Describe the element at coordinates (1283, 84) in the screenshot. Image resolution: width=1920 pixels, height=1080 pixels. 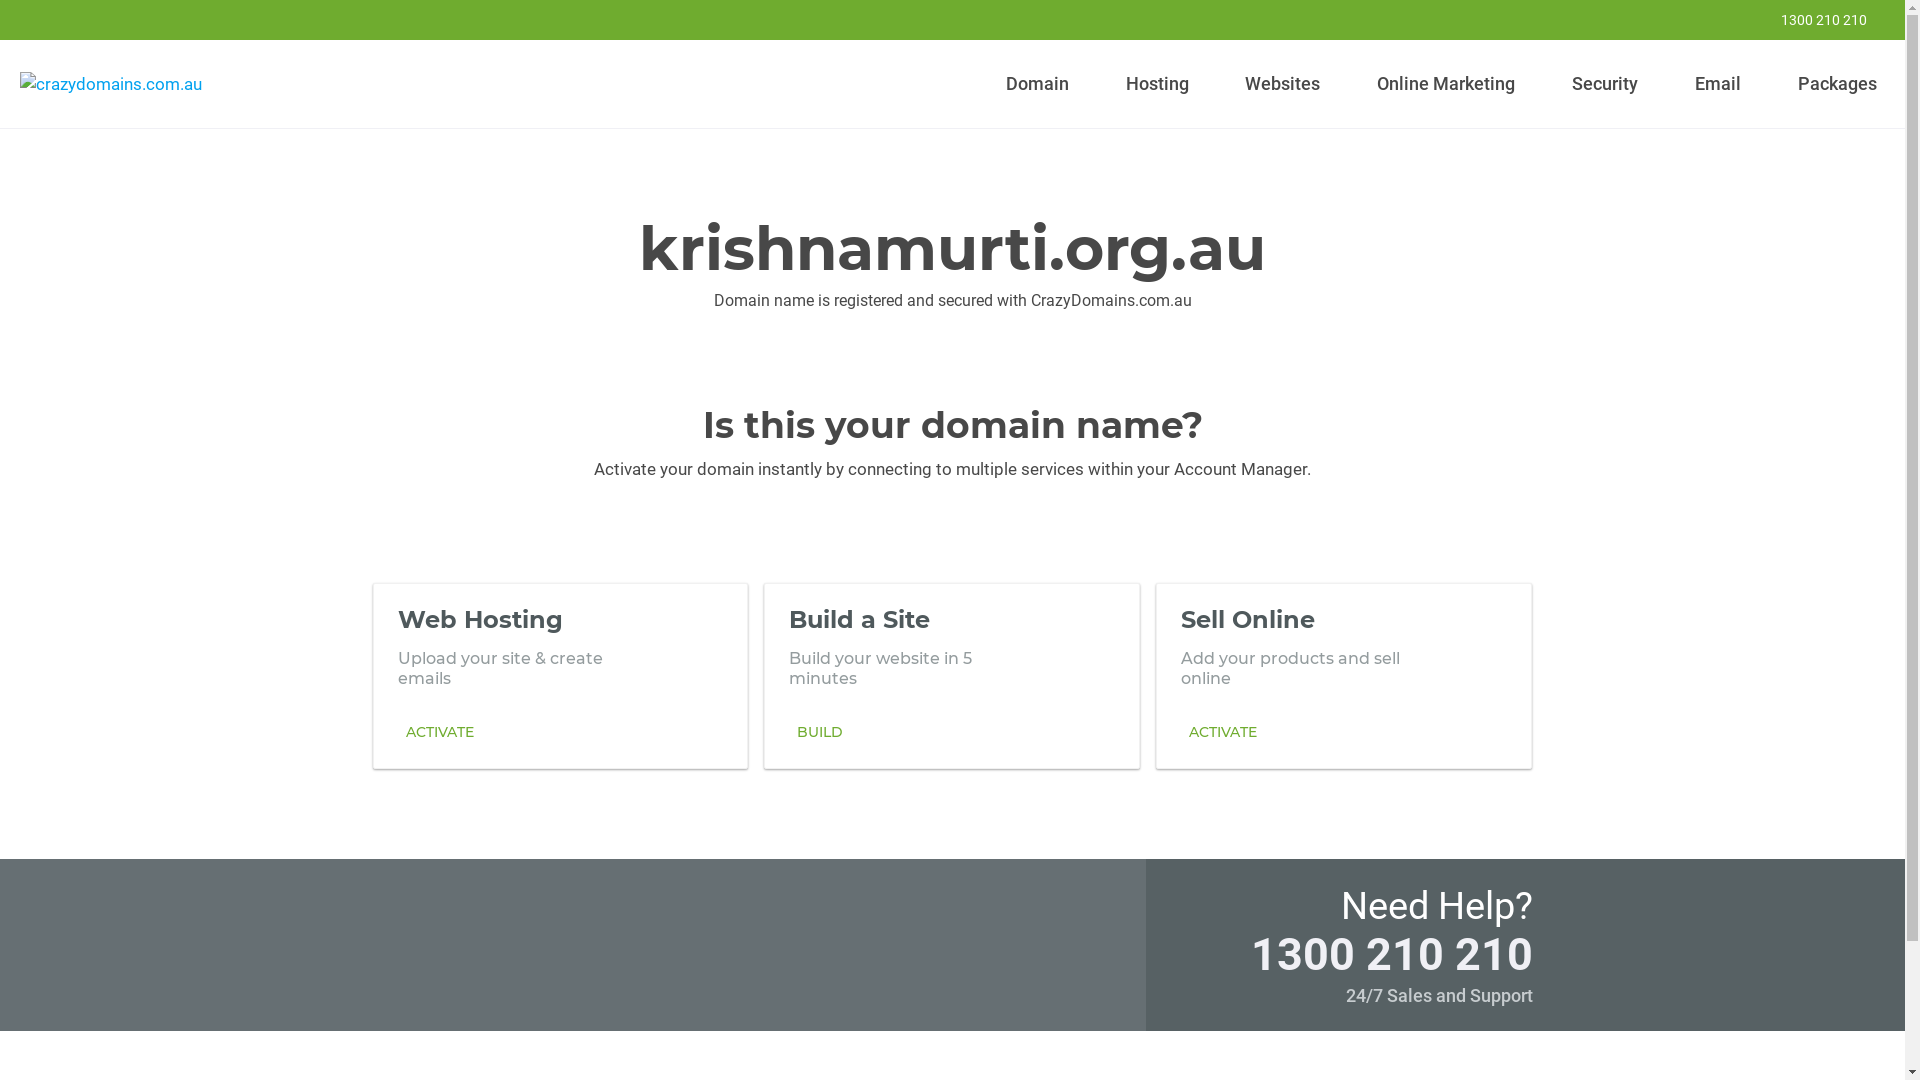
I see `Websites` at that location.